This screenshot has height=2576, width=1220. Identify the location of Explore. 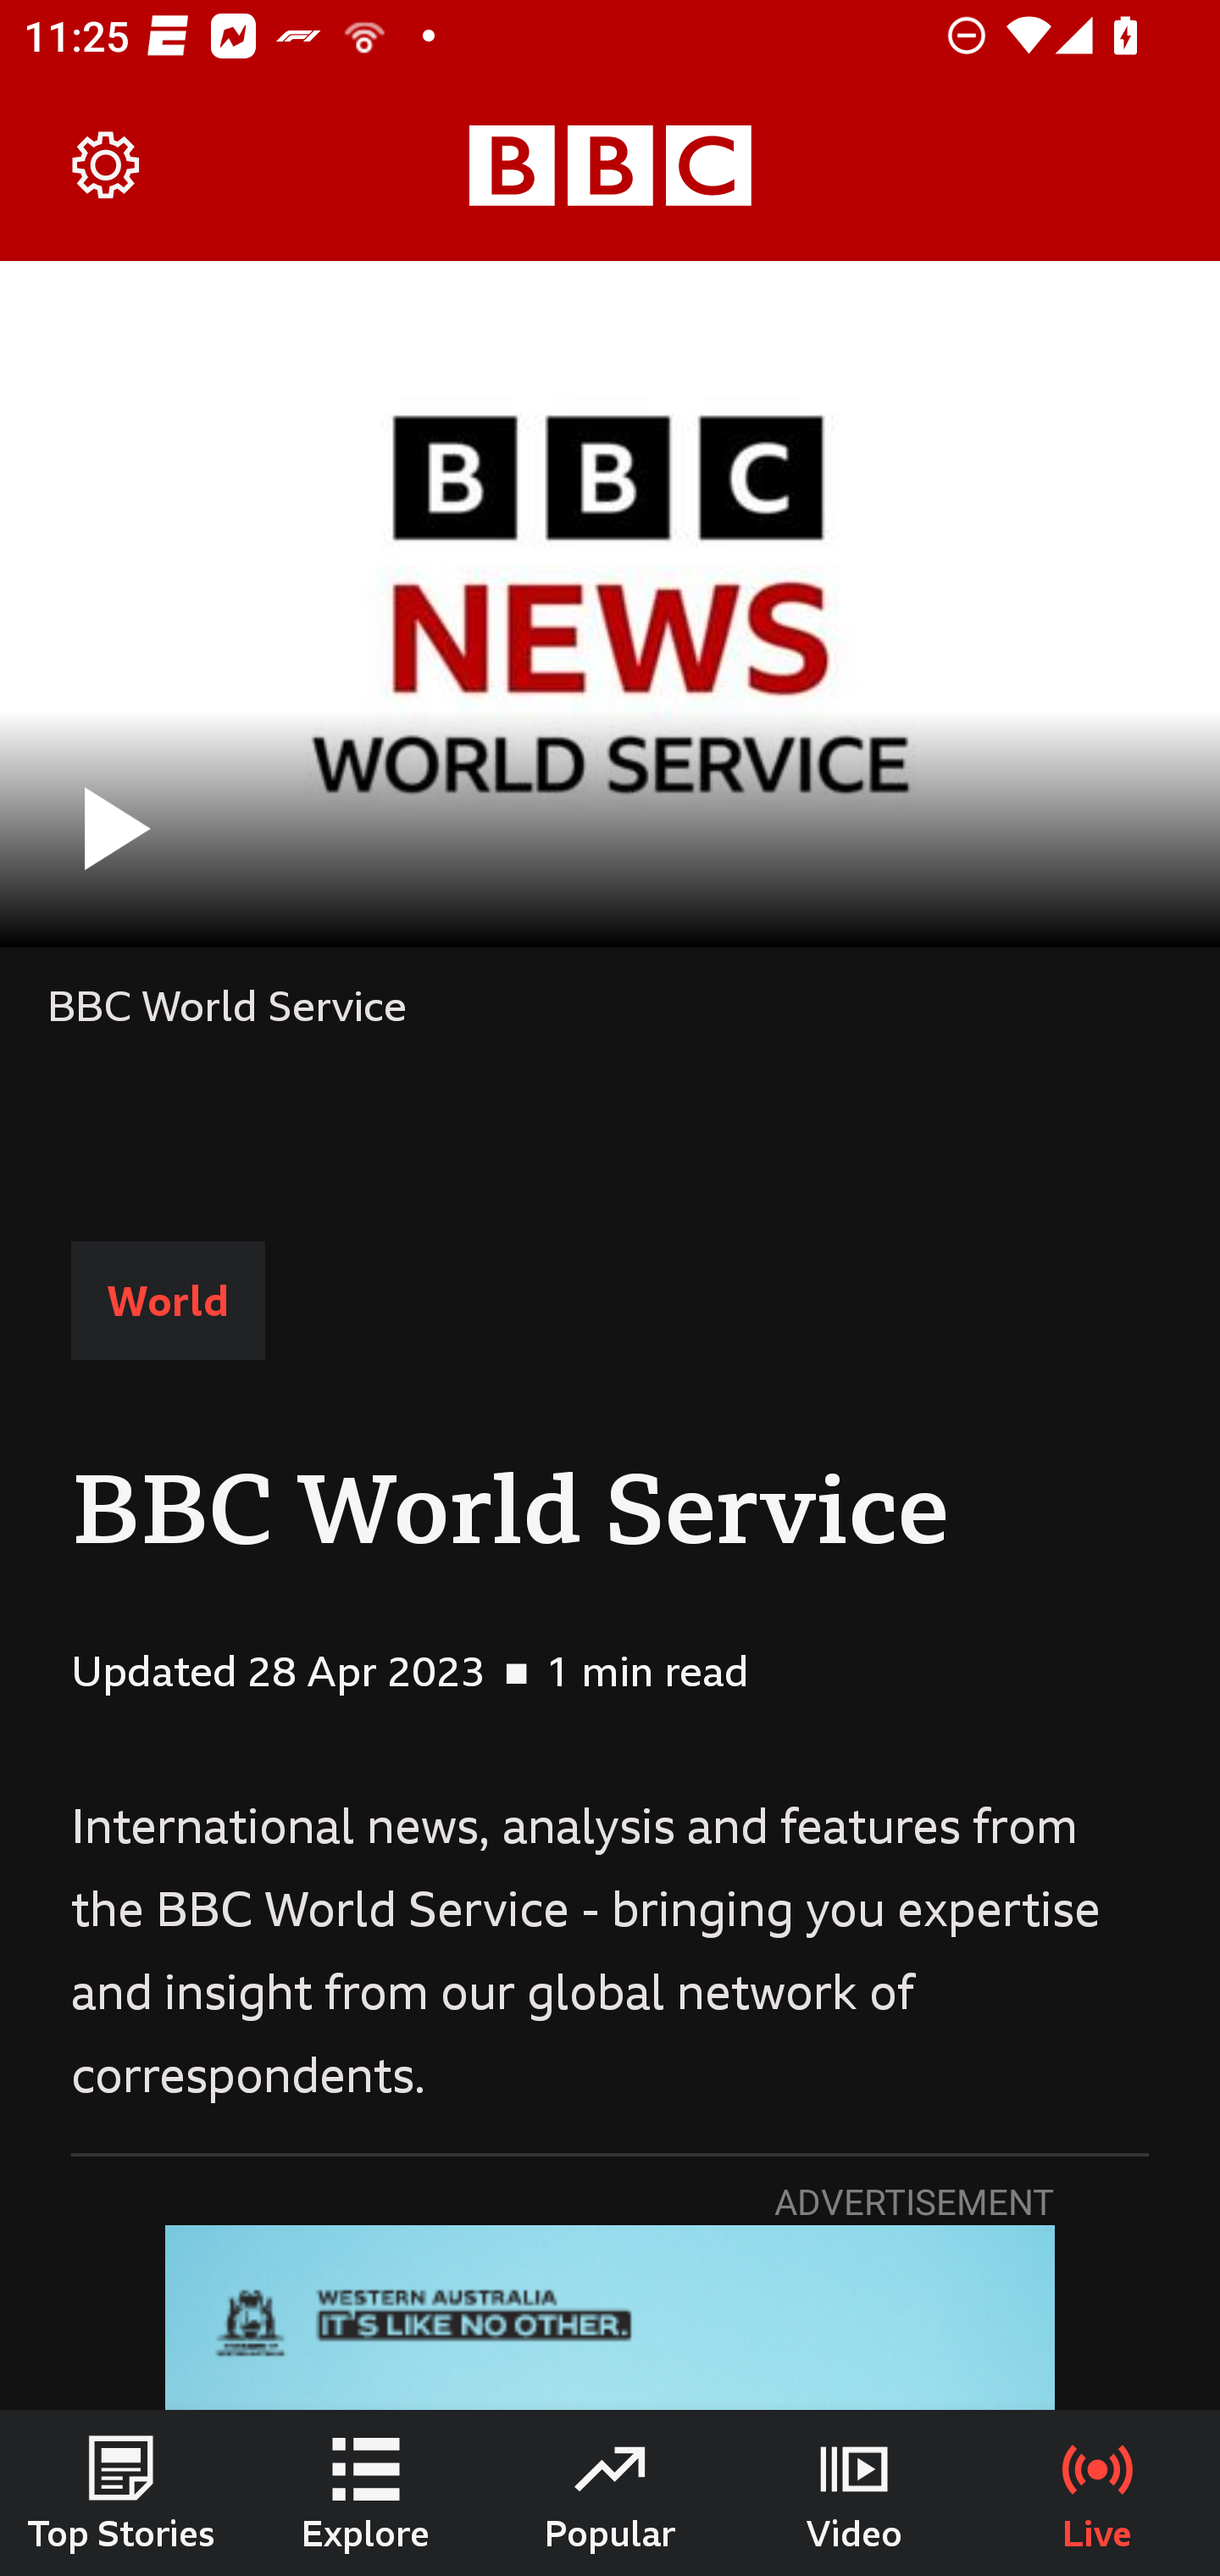
(366, 2493).